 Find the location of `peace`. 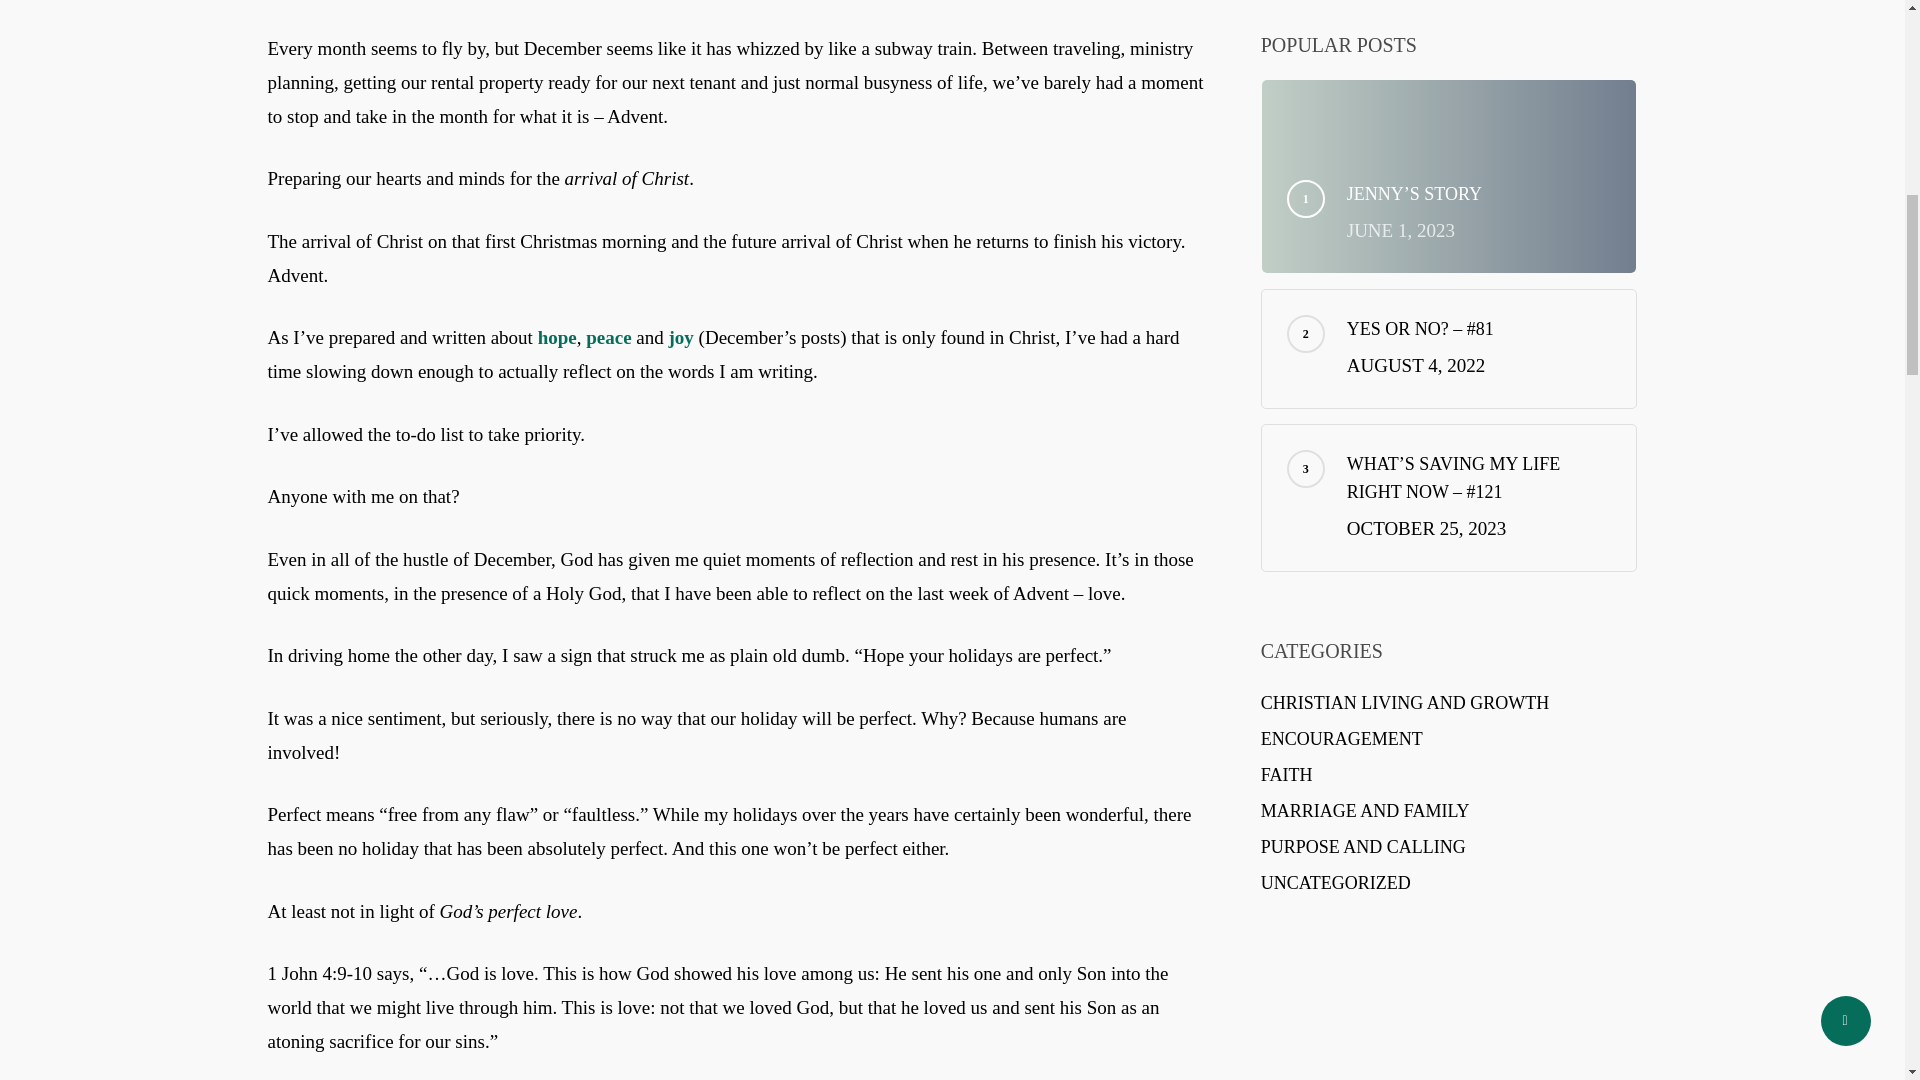

peace is located at coordinates (608, 337).